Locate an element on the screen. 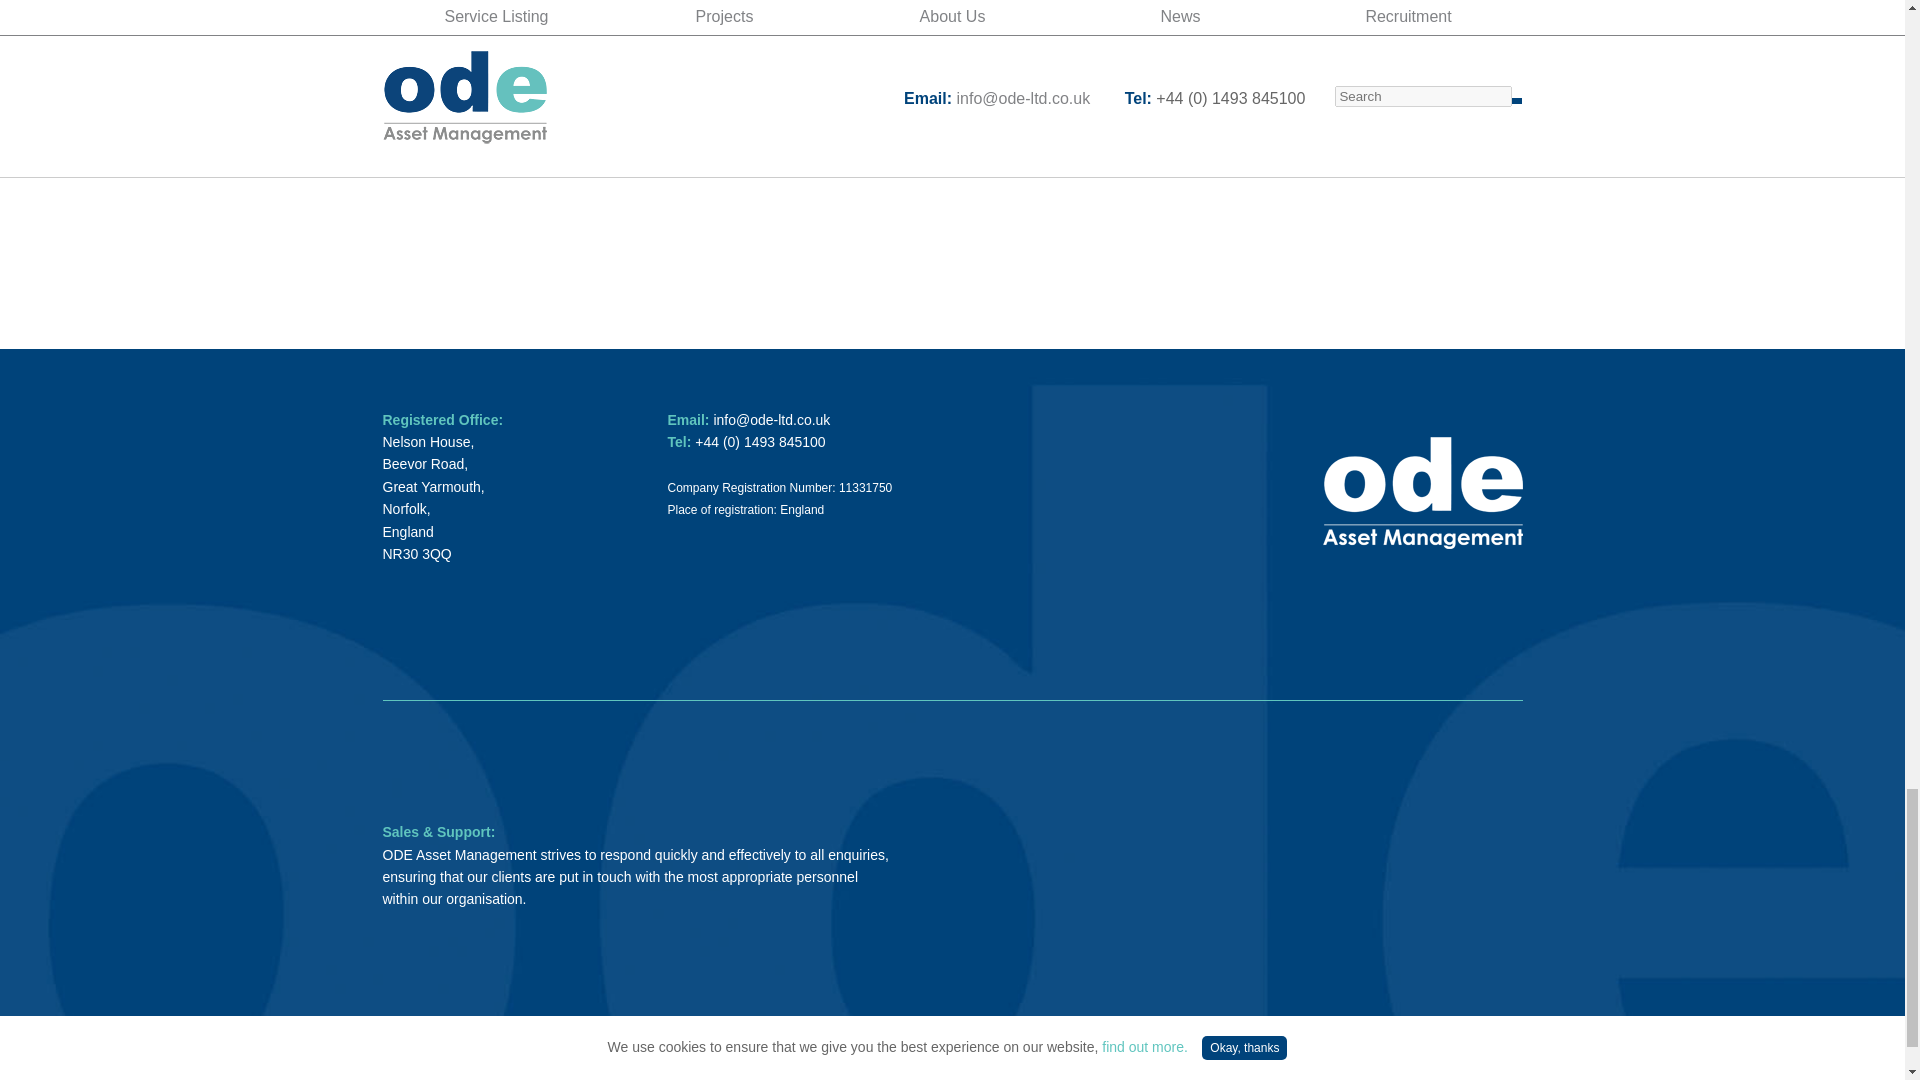 Image resolution: width=1920 pixels, height=1080 pixels. TMS Media Limited is located at coordinates (746, 1056).